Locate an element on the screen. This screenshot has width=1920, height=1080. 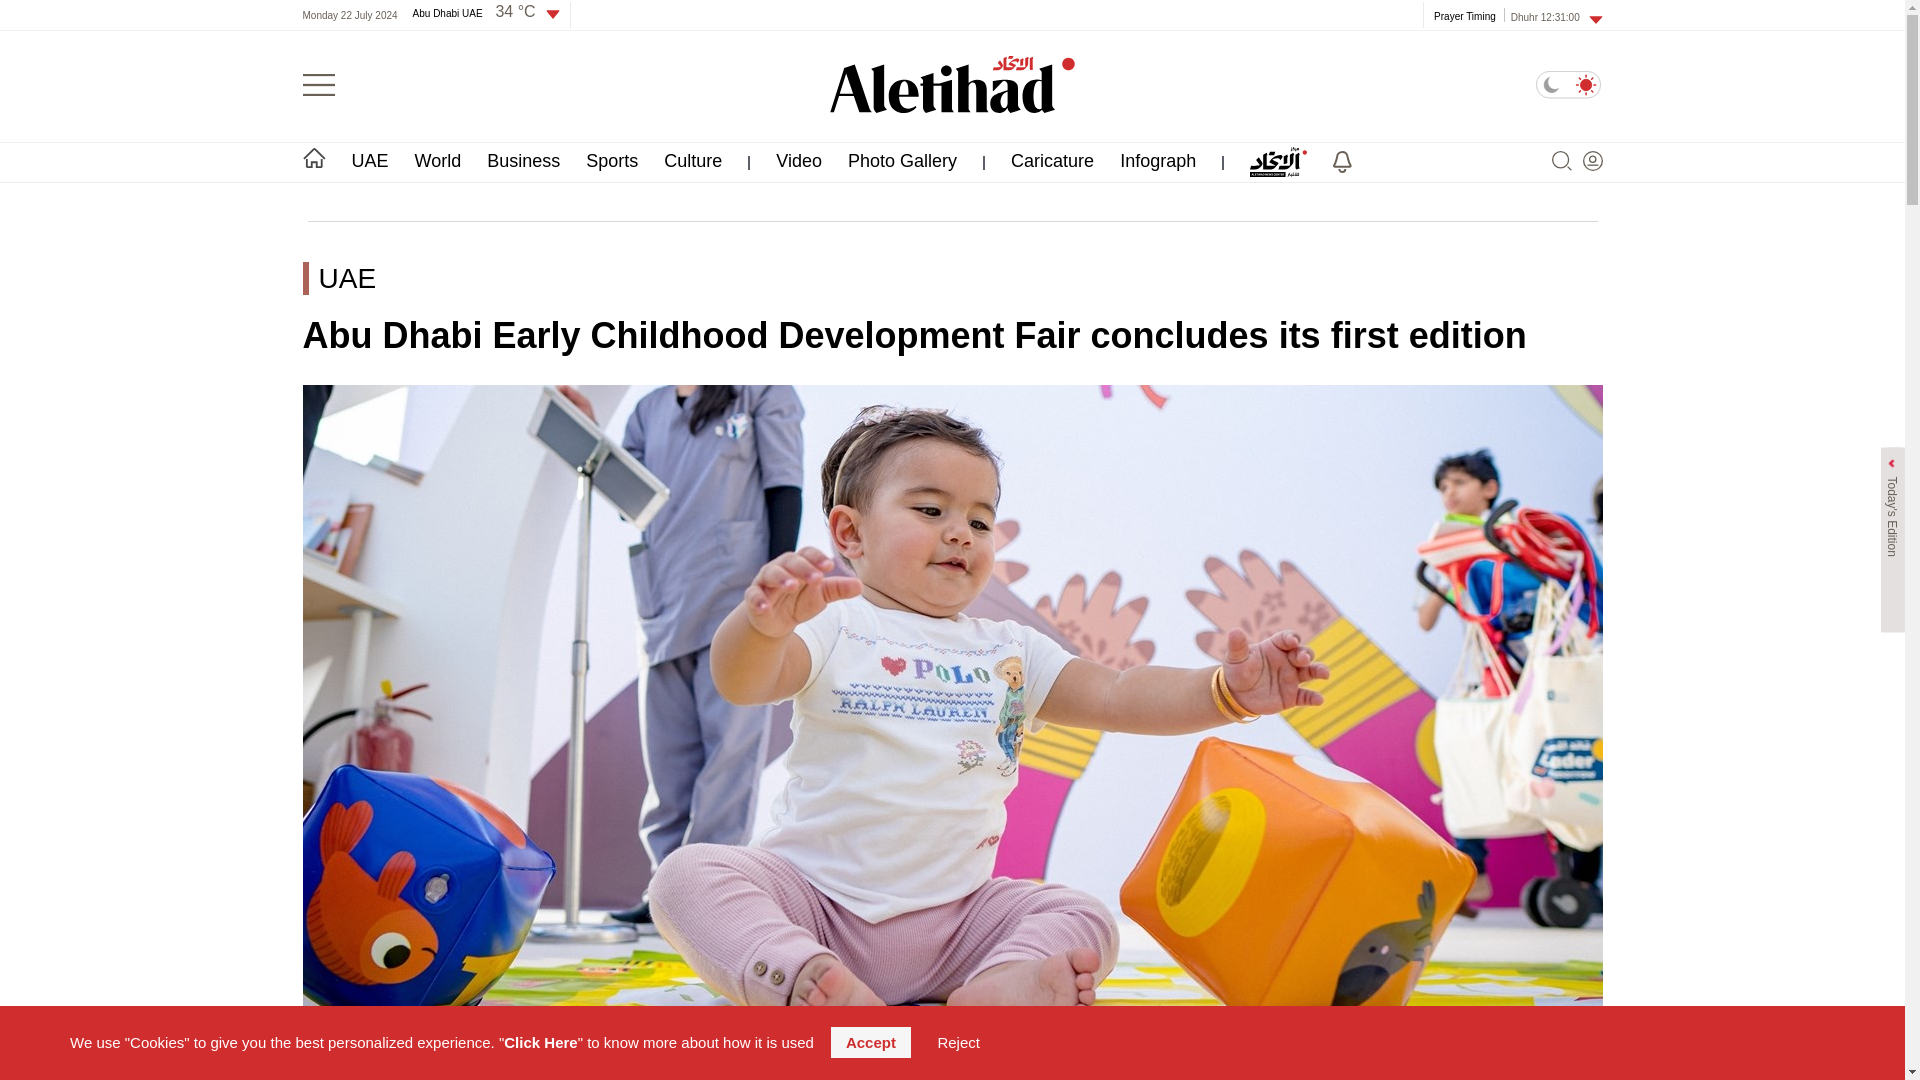
Business is located at coordinates (524, 160).